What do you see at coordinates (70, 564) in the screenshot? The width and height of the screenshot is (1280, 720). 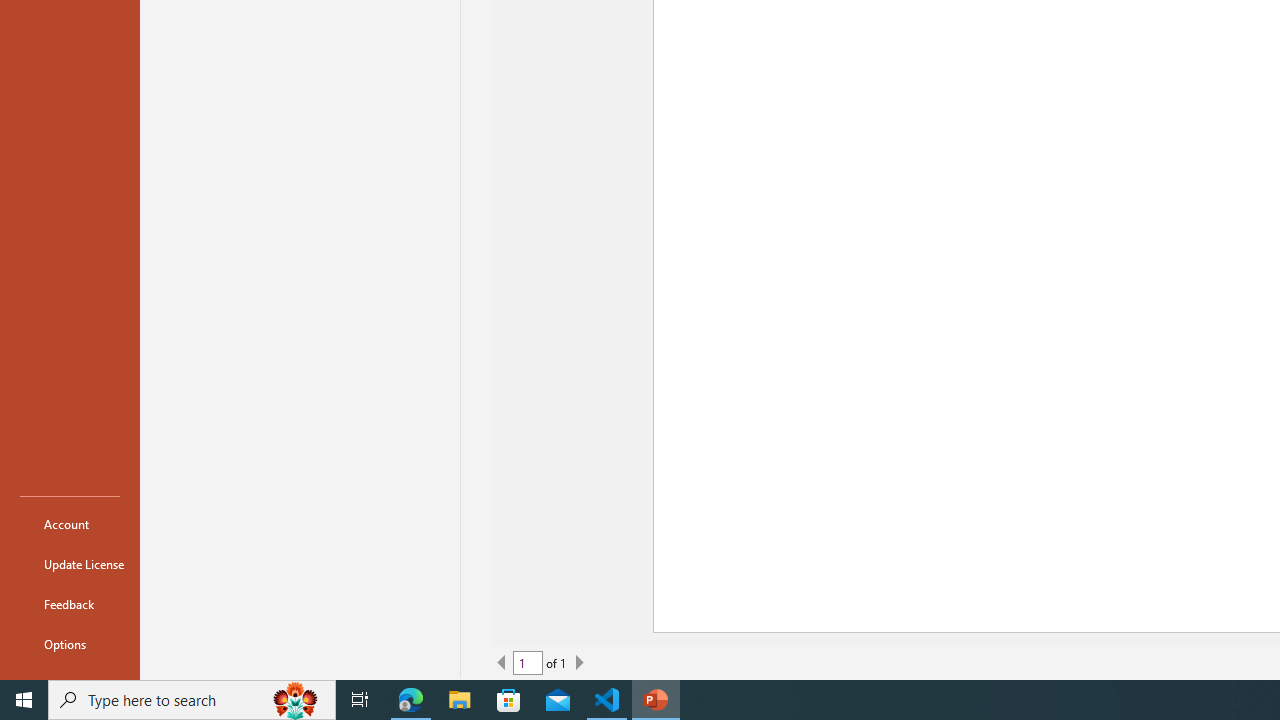 I see `Update License` at bounding box center [70, 564].